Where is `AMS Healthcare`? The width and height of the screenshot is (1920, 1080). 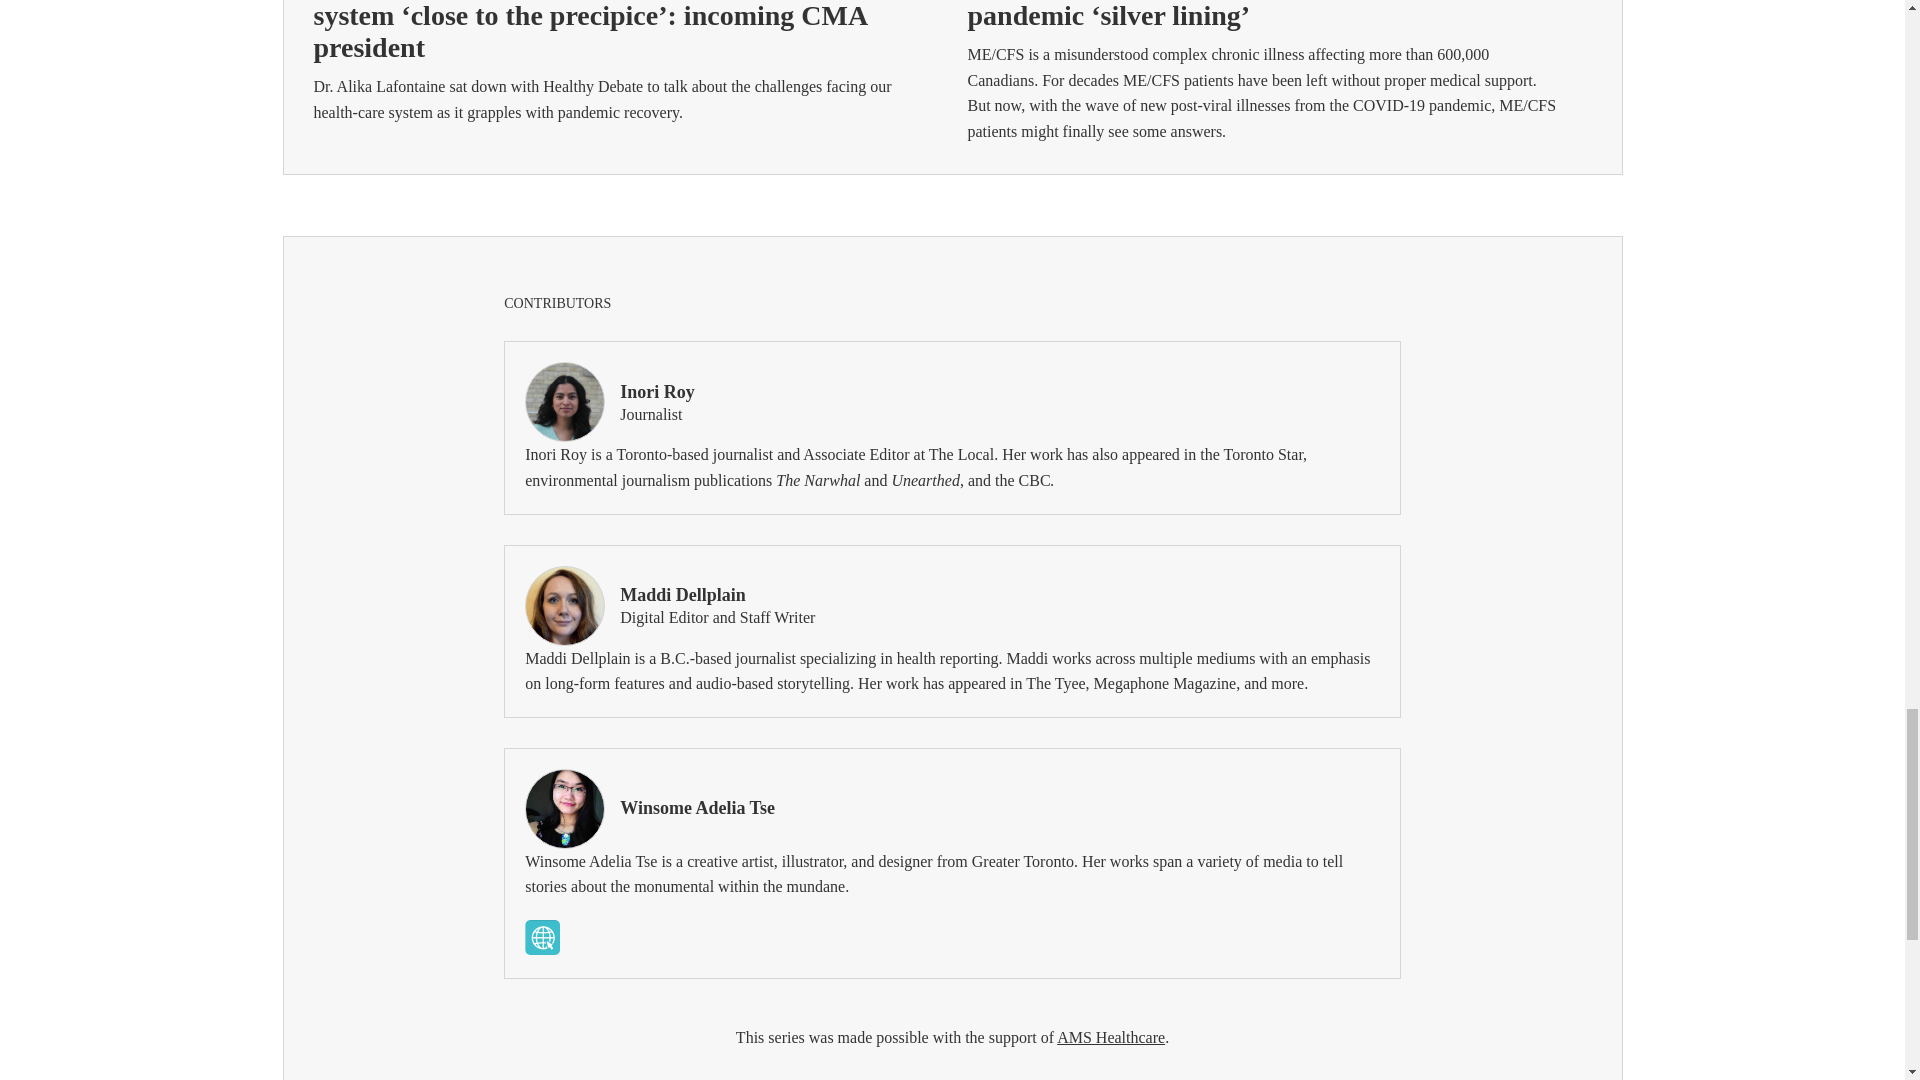 AMS Healthcare is located at coordinates (1111, 1038).